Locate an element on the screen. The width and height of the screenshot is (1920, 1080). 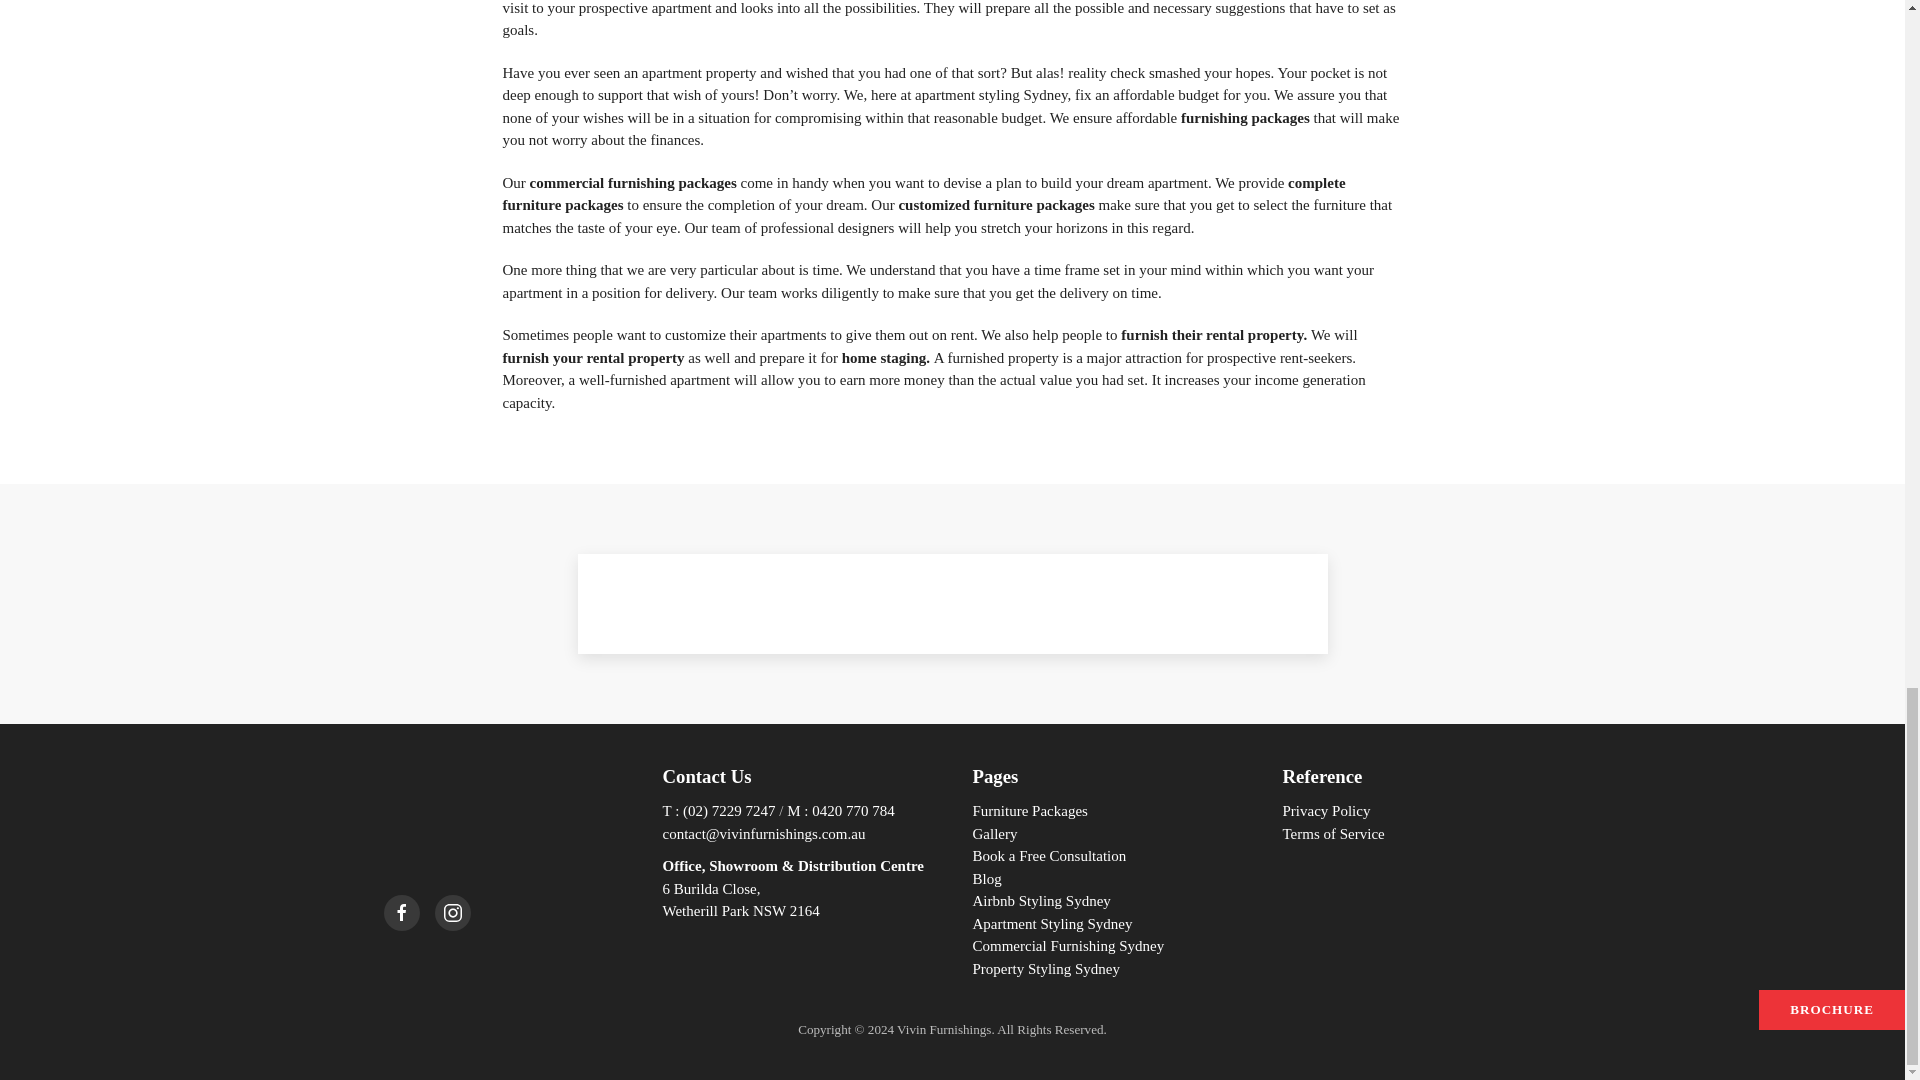
M : 0420 770 784 is located at coordinates (840, 810).